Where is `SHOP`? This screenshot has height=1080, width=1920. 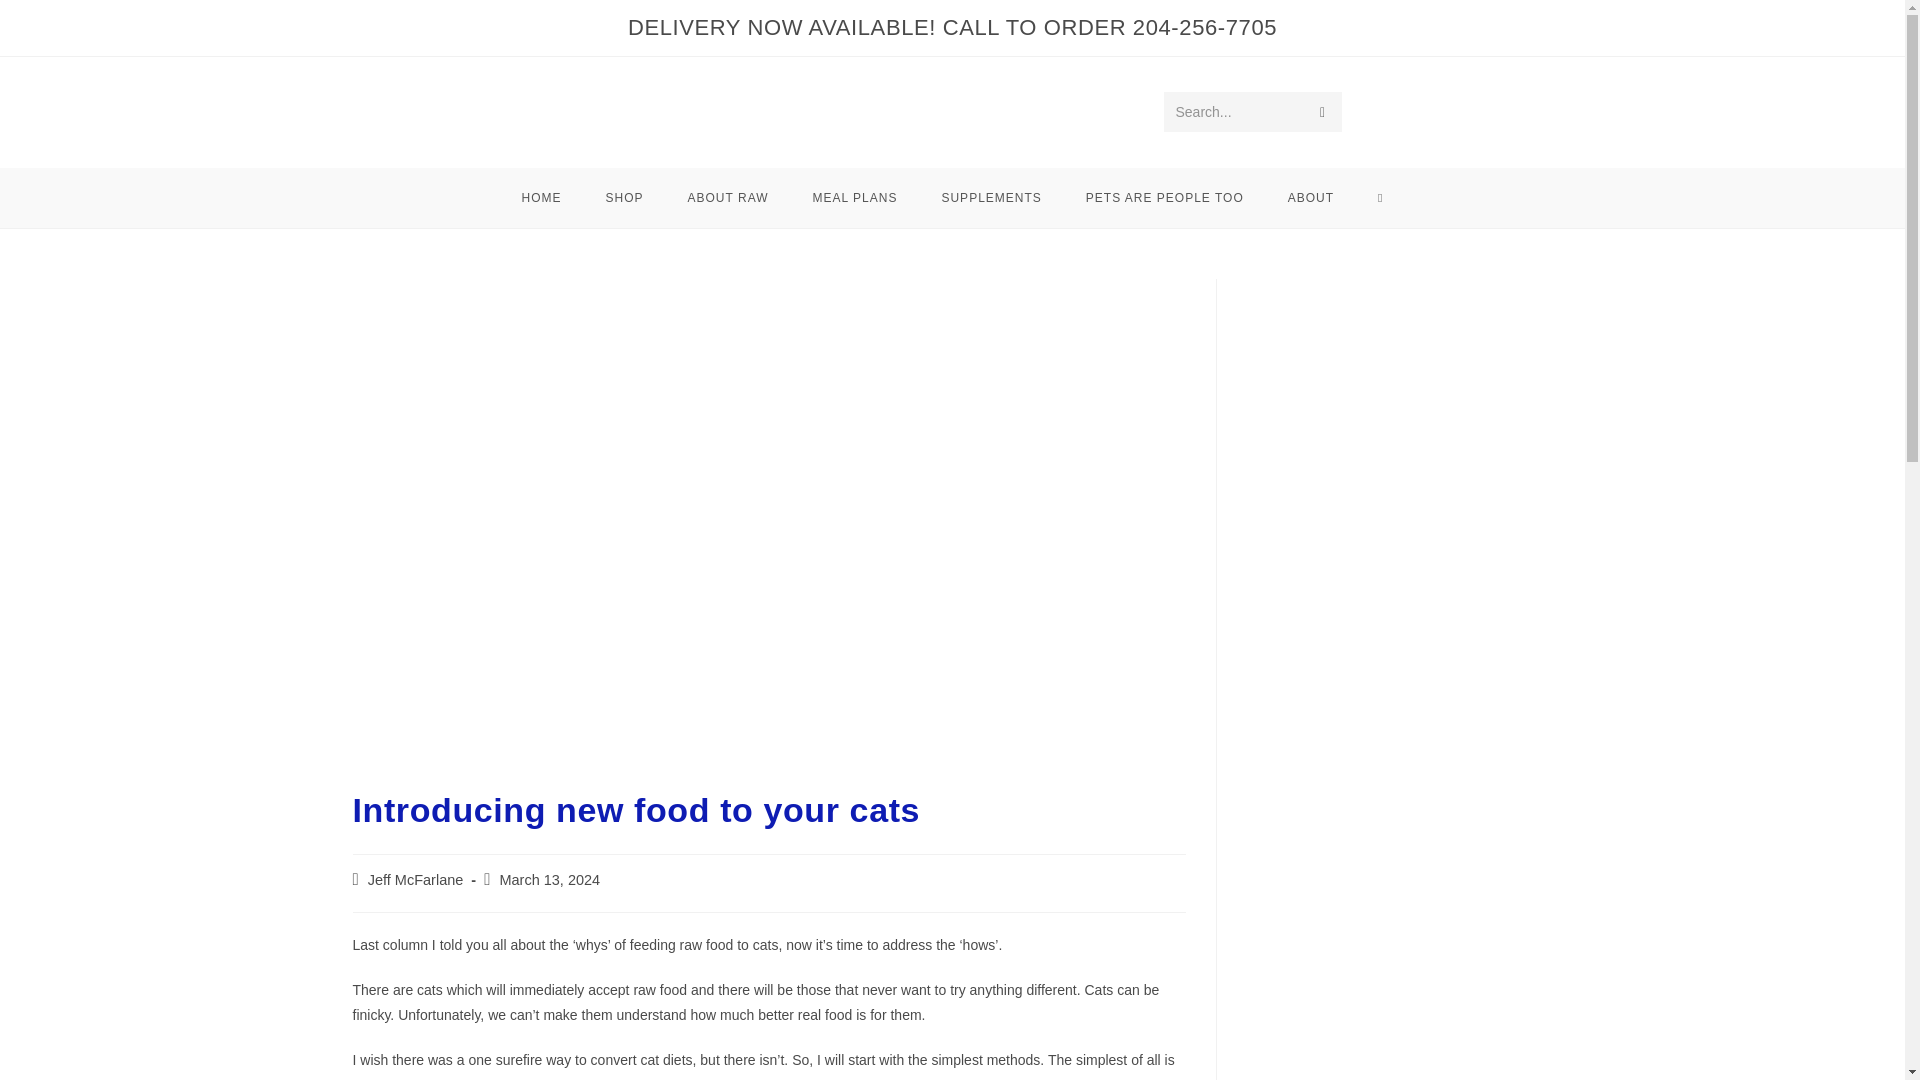 SHOP is located at coordinates (624, 198).